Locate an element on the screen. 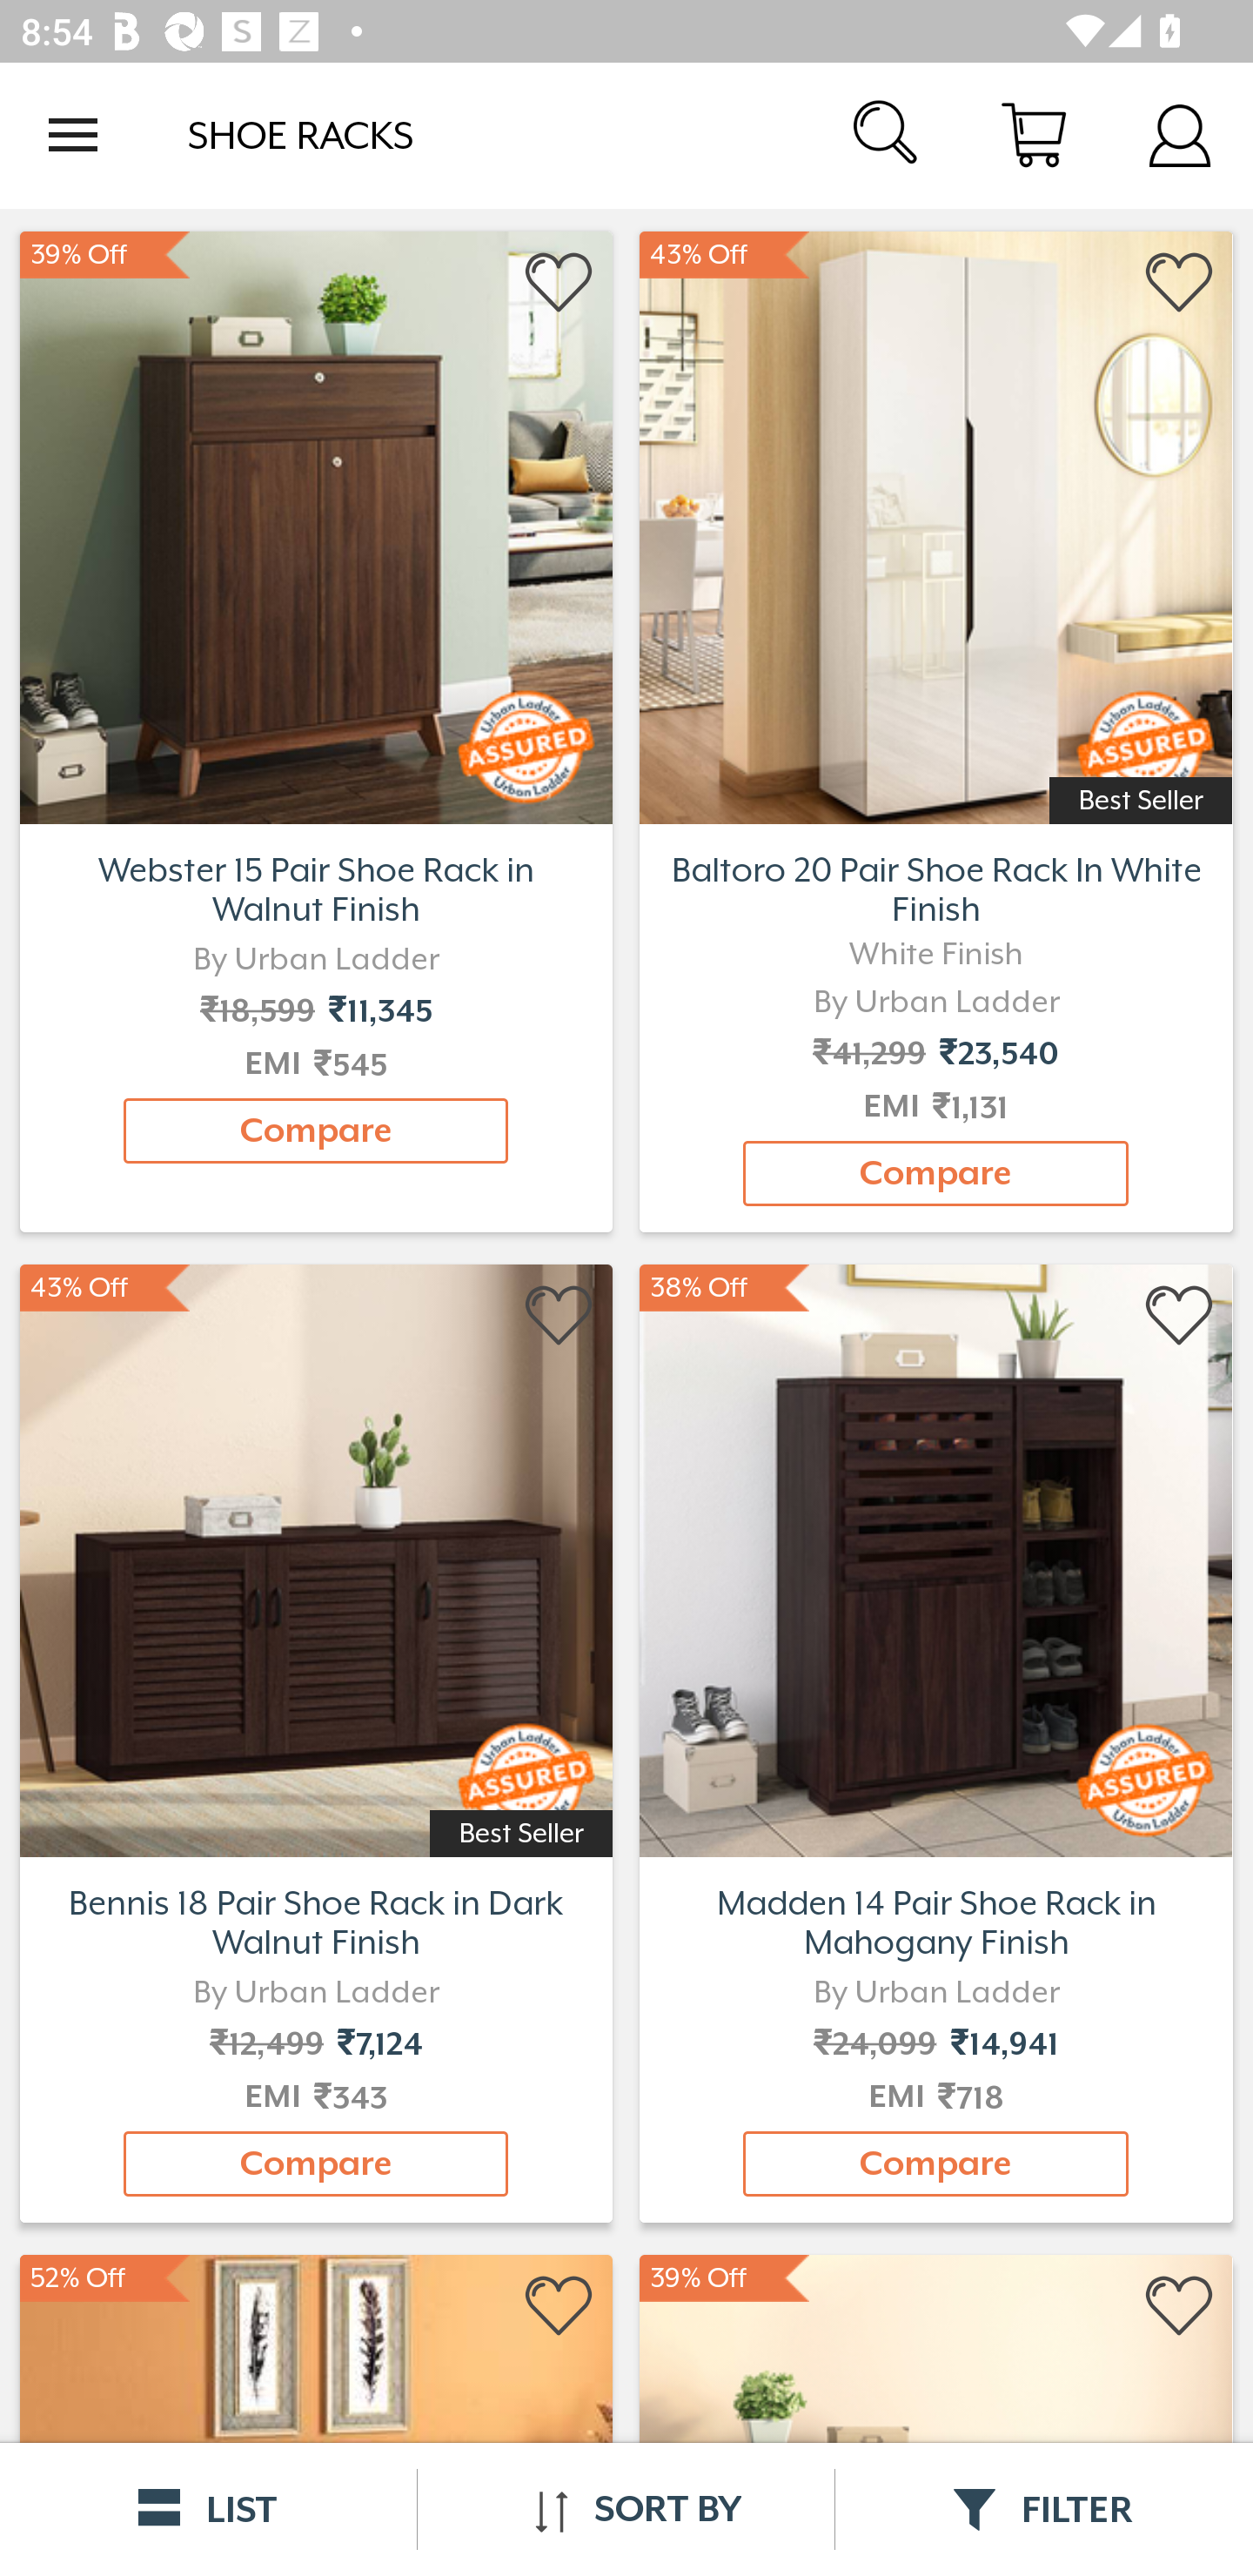   is located at coordinates (560, 1316).